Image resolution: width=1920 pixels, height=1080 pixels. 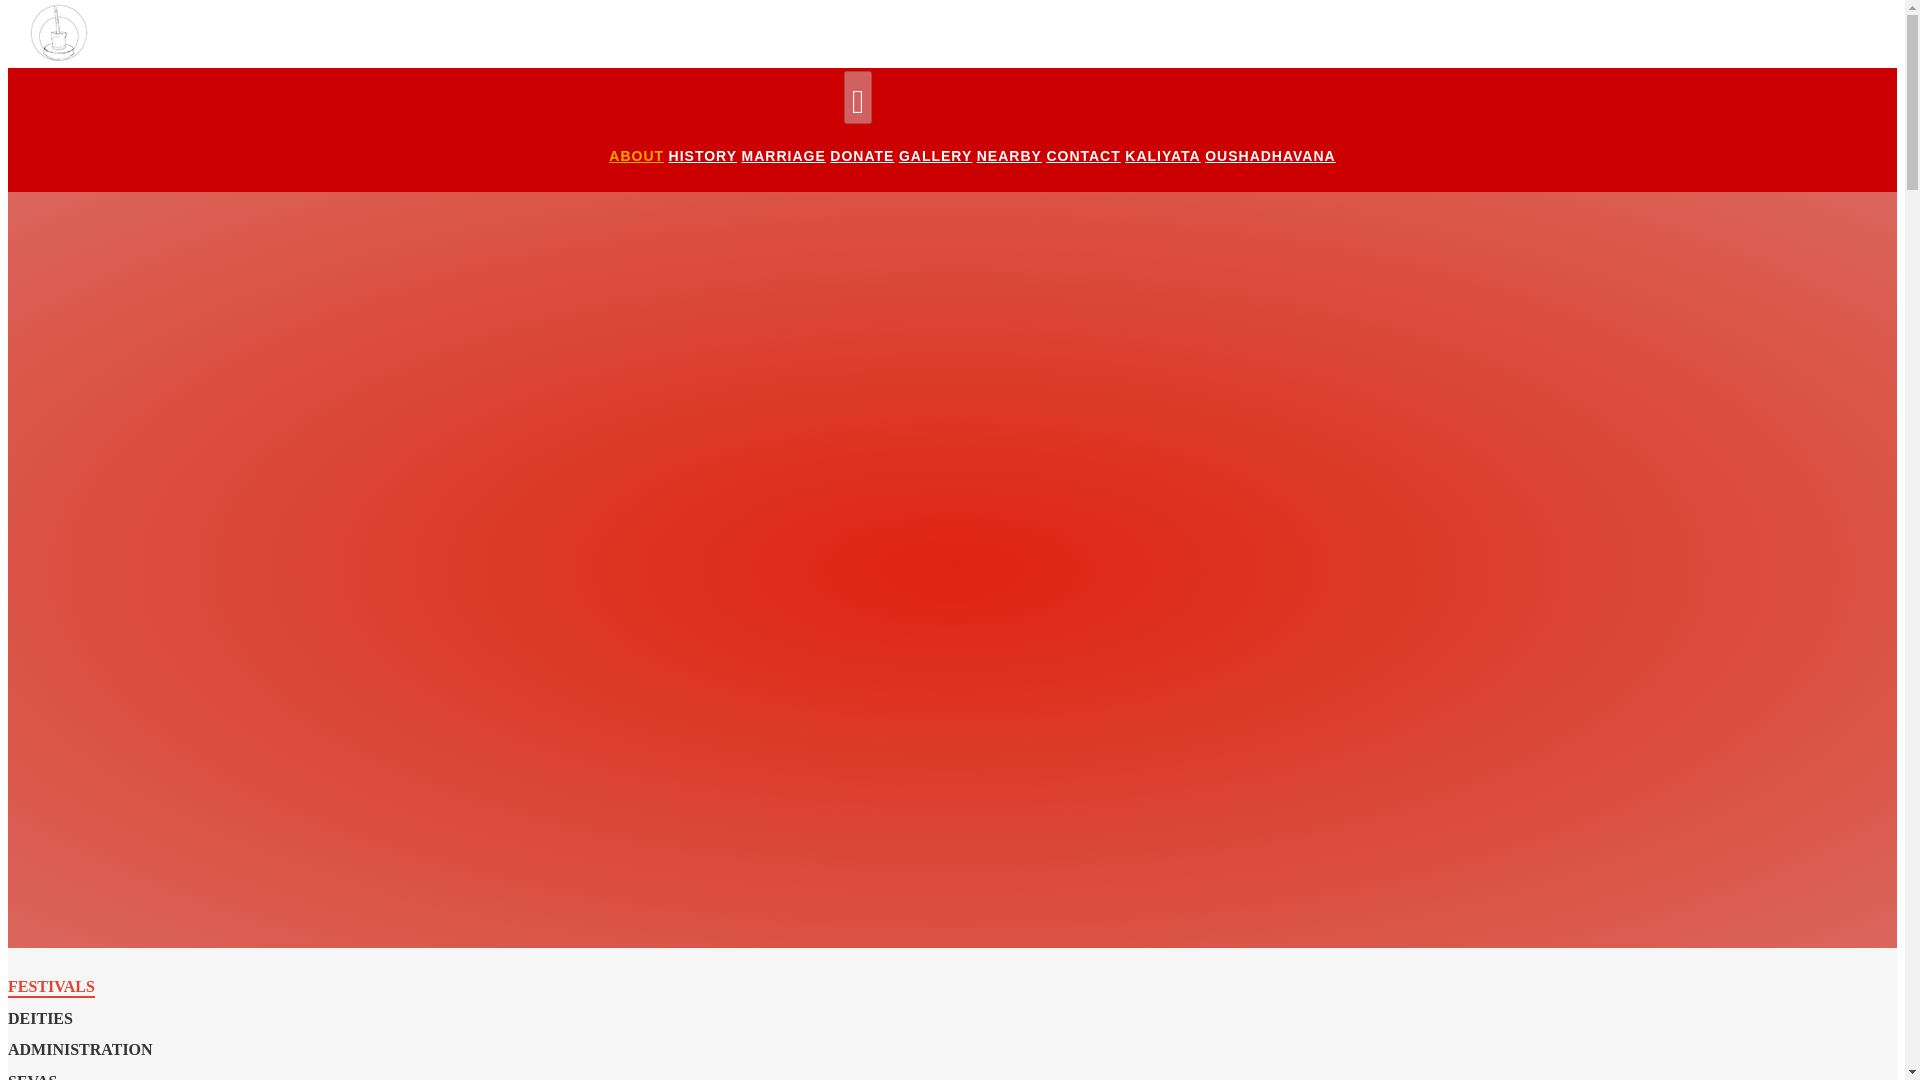 I want to click on FESTIVALS, so click(x=50, y=988).